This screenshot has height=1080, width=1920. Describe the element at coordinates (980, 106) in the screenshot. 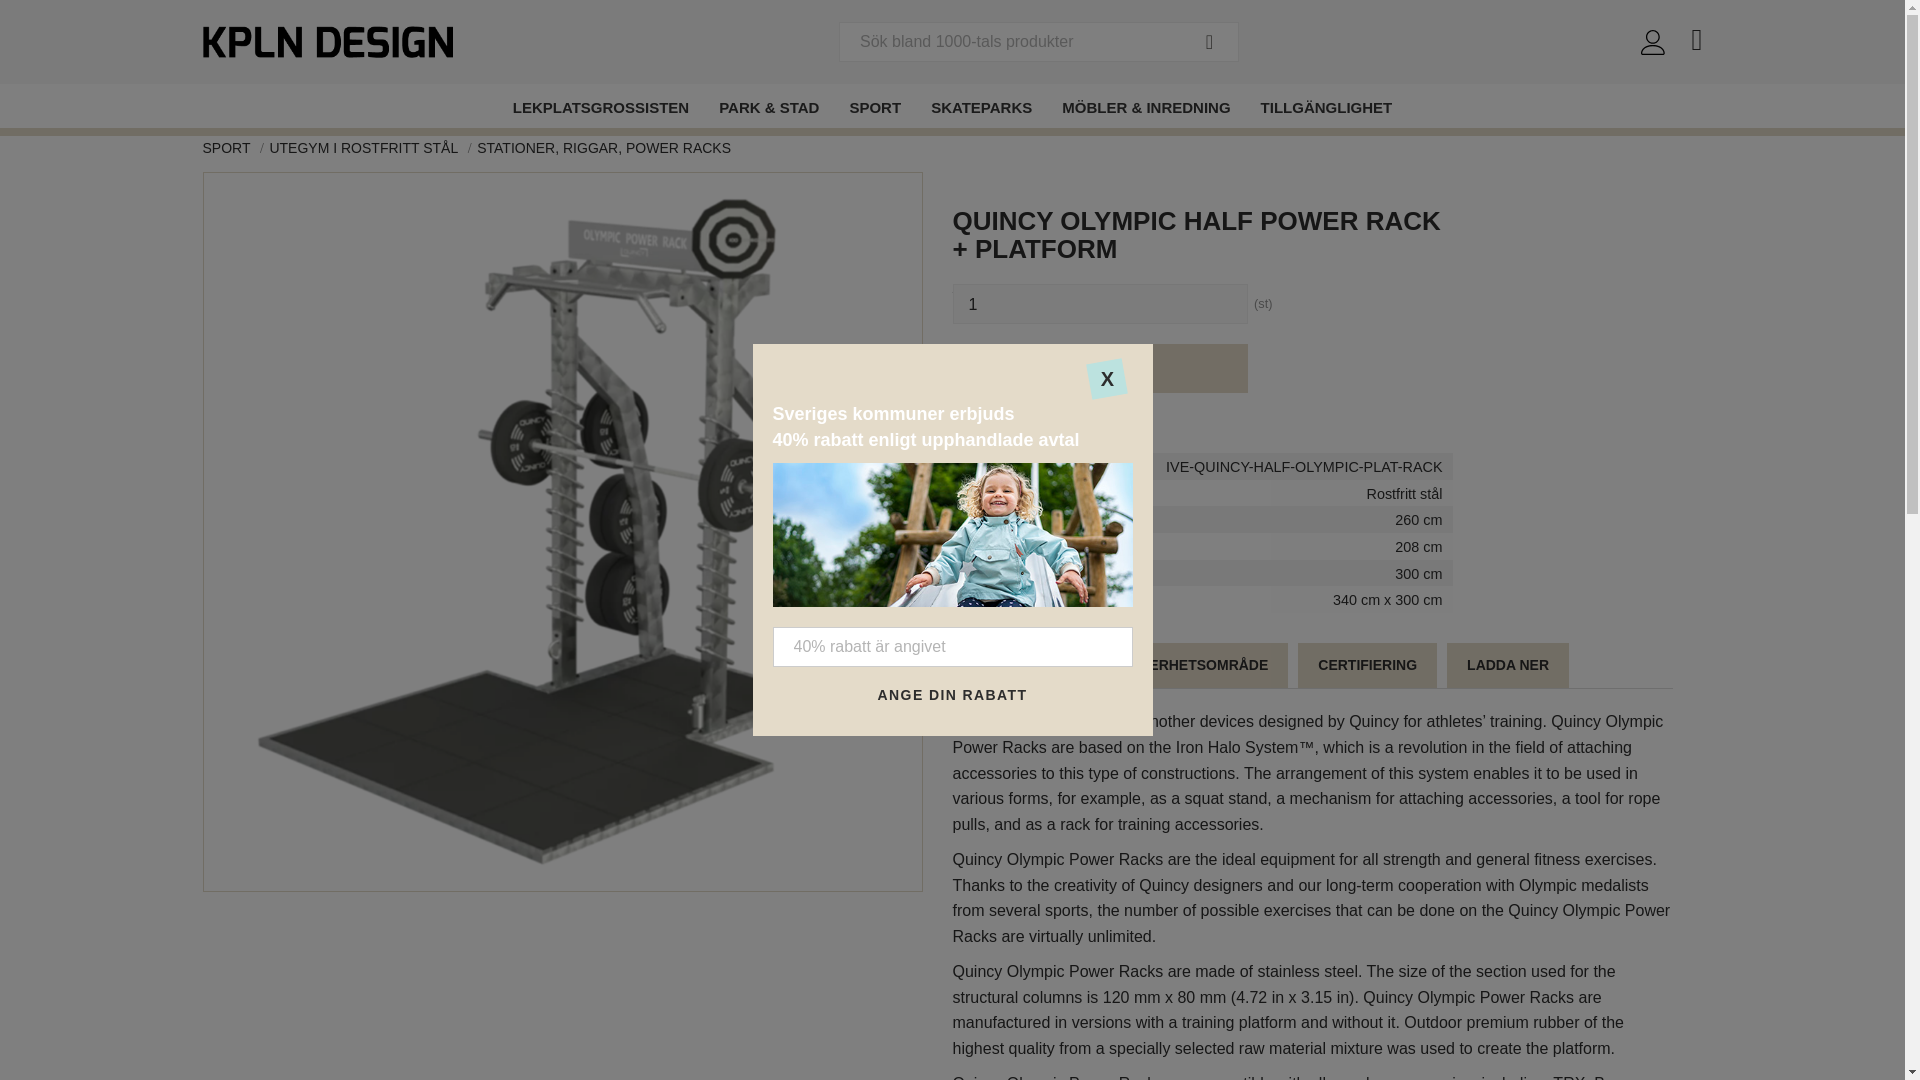

I see `SKATEPARKS` at that location.